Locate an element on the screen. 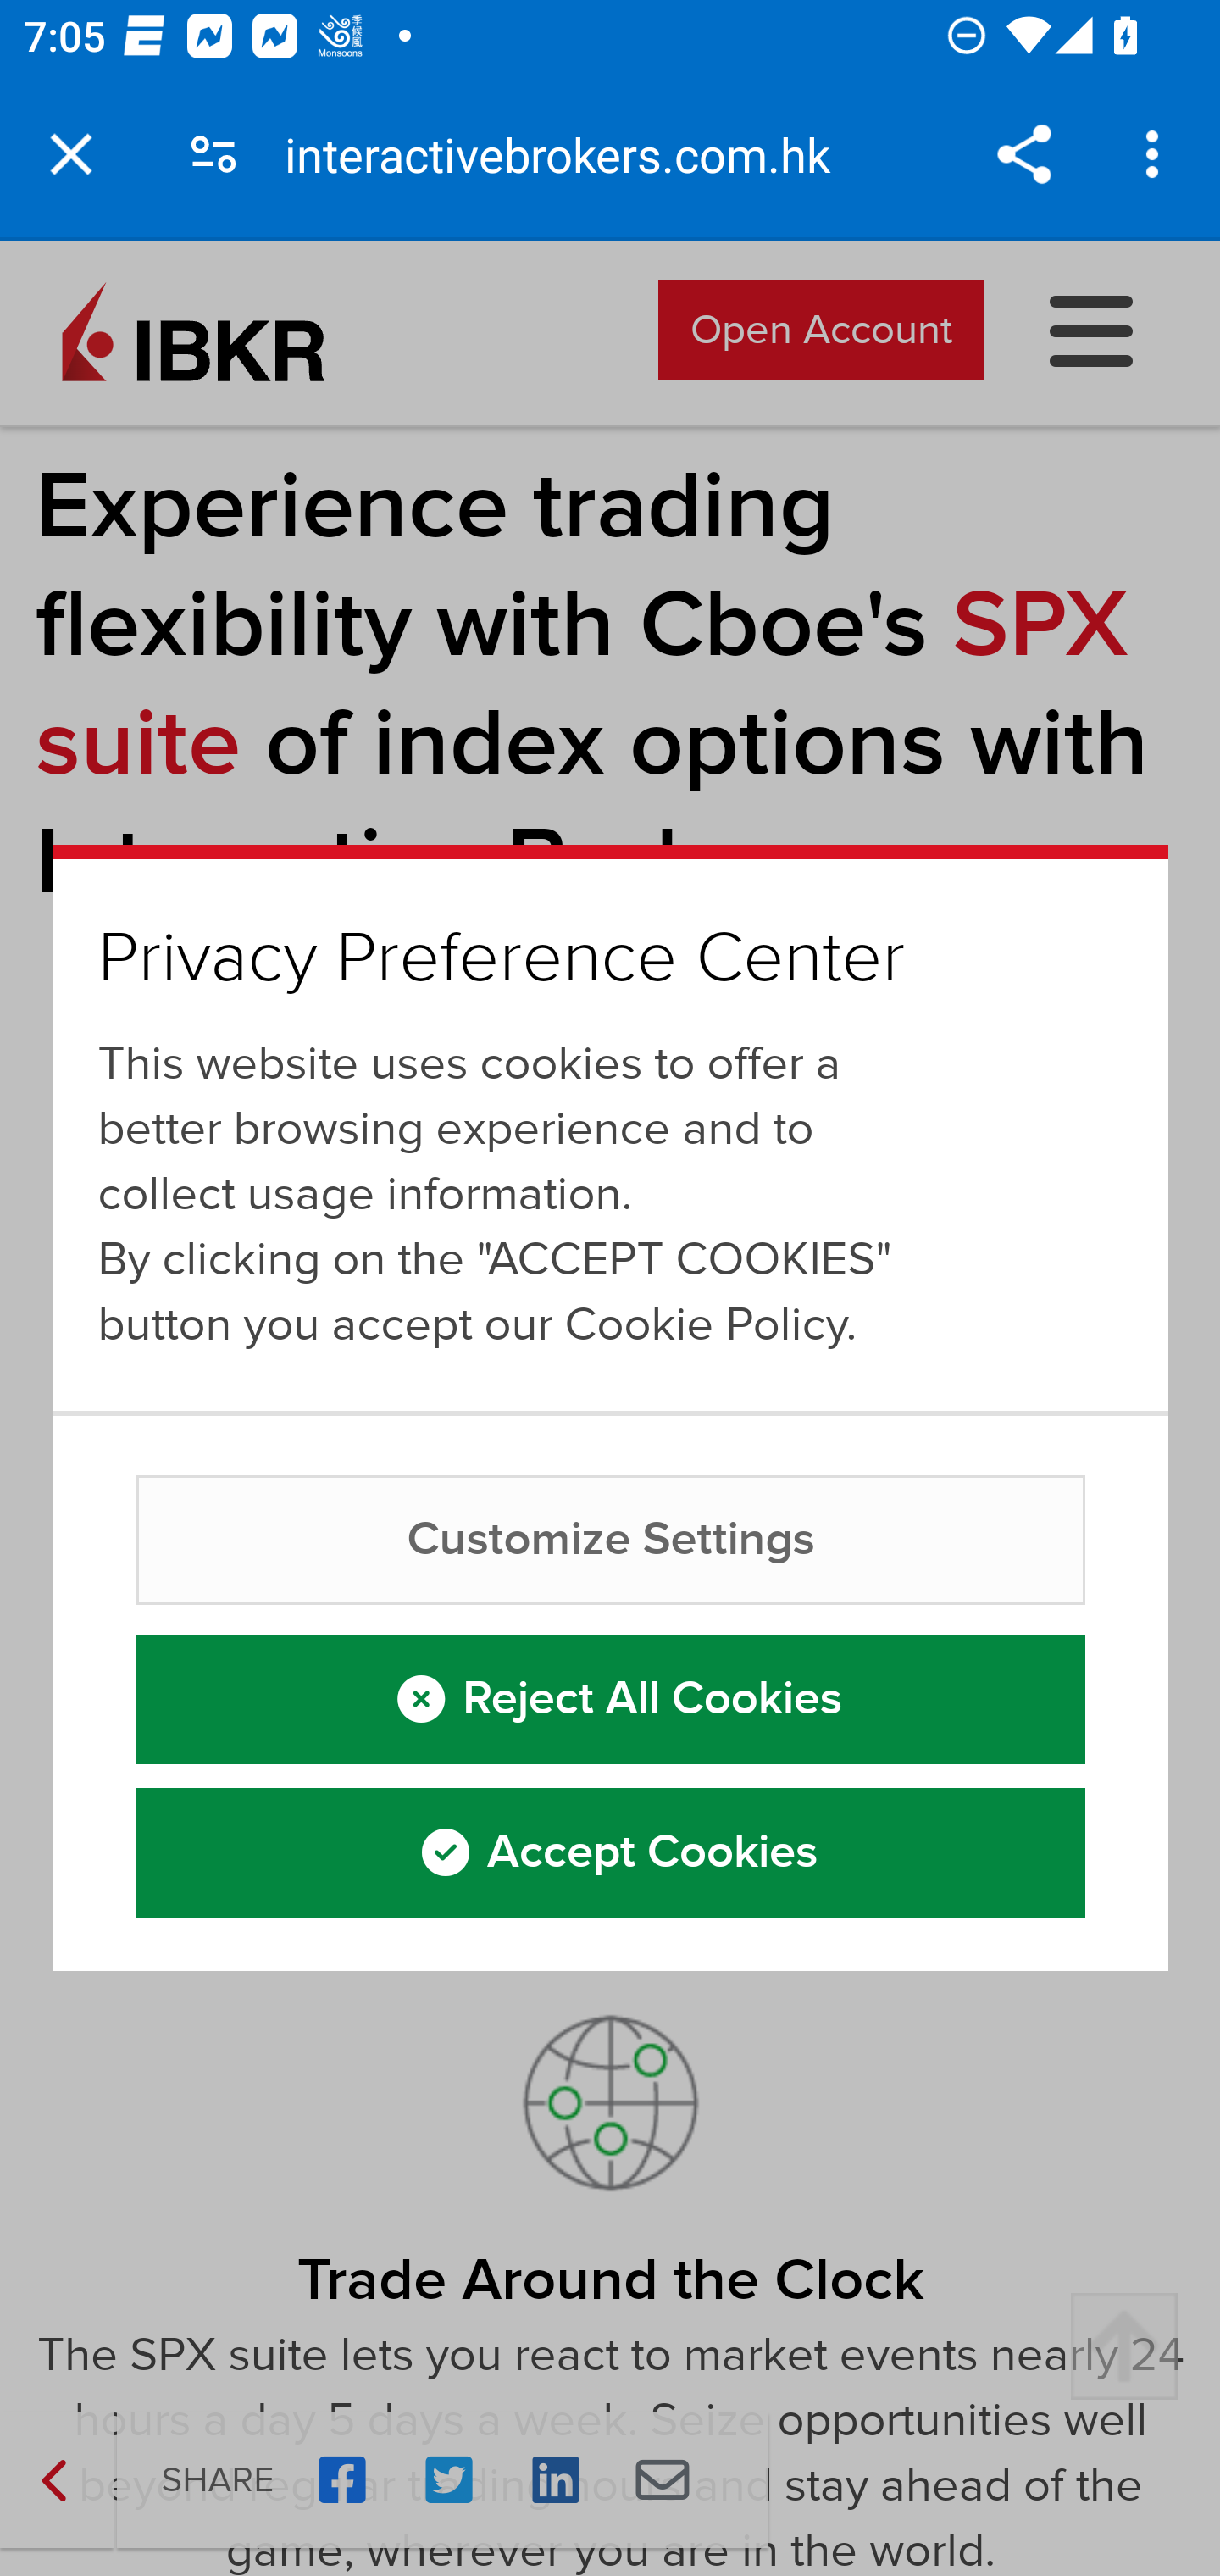 This screenshot has width=1220, height=2576. Close tab is located at coordinates (71, 154).